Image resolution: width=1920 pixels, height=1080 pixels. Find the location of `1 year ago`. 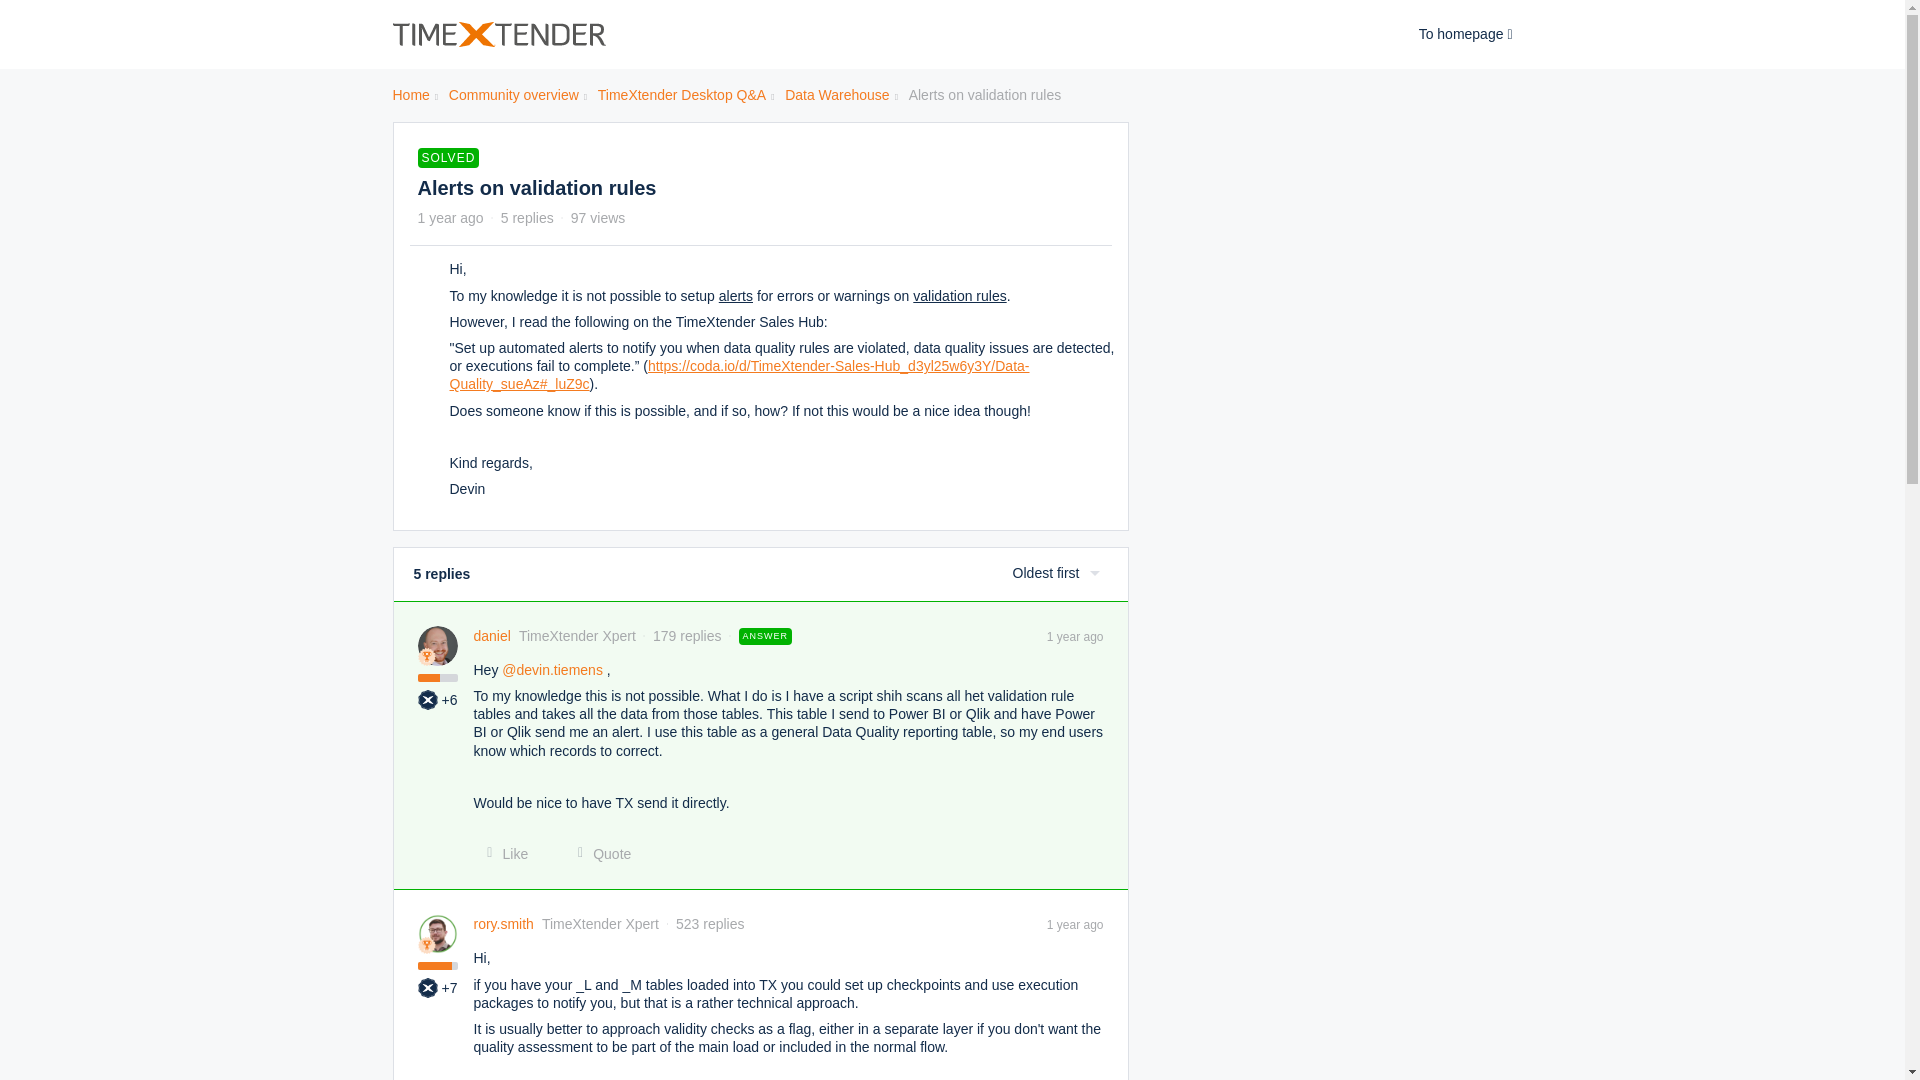

1 year ago is located at coordinates (1075, 635).